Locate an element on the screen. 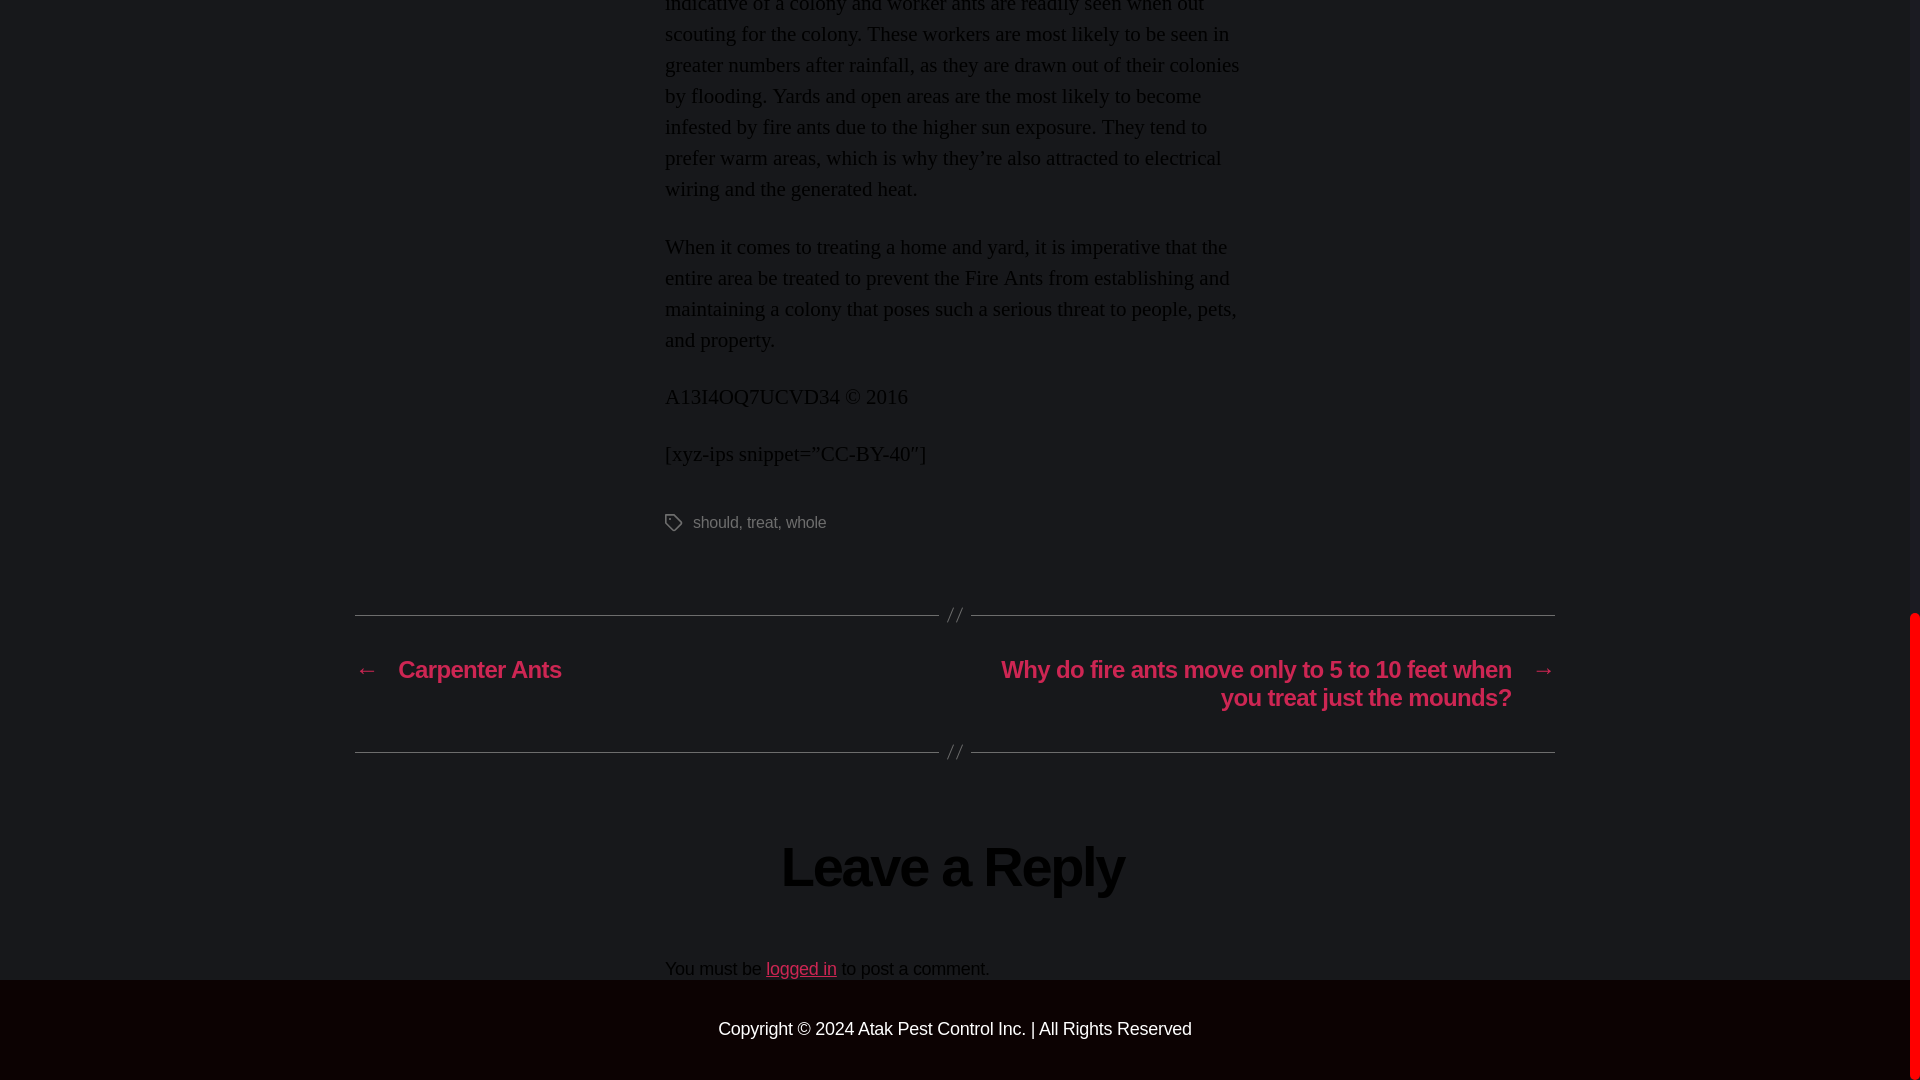 This screenshot has height=1080, width=1920. treat is located at coordinates (762, 522).